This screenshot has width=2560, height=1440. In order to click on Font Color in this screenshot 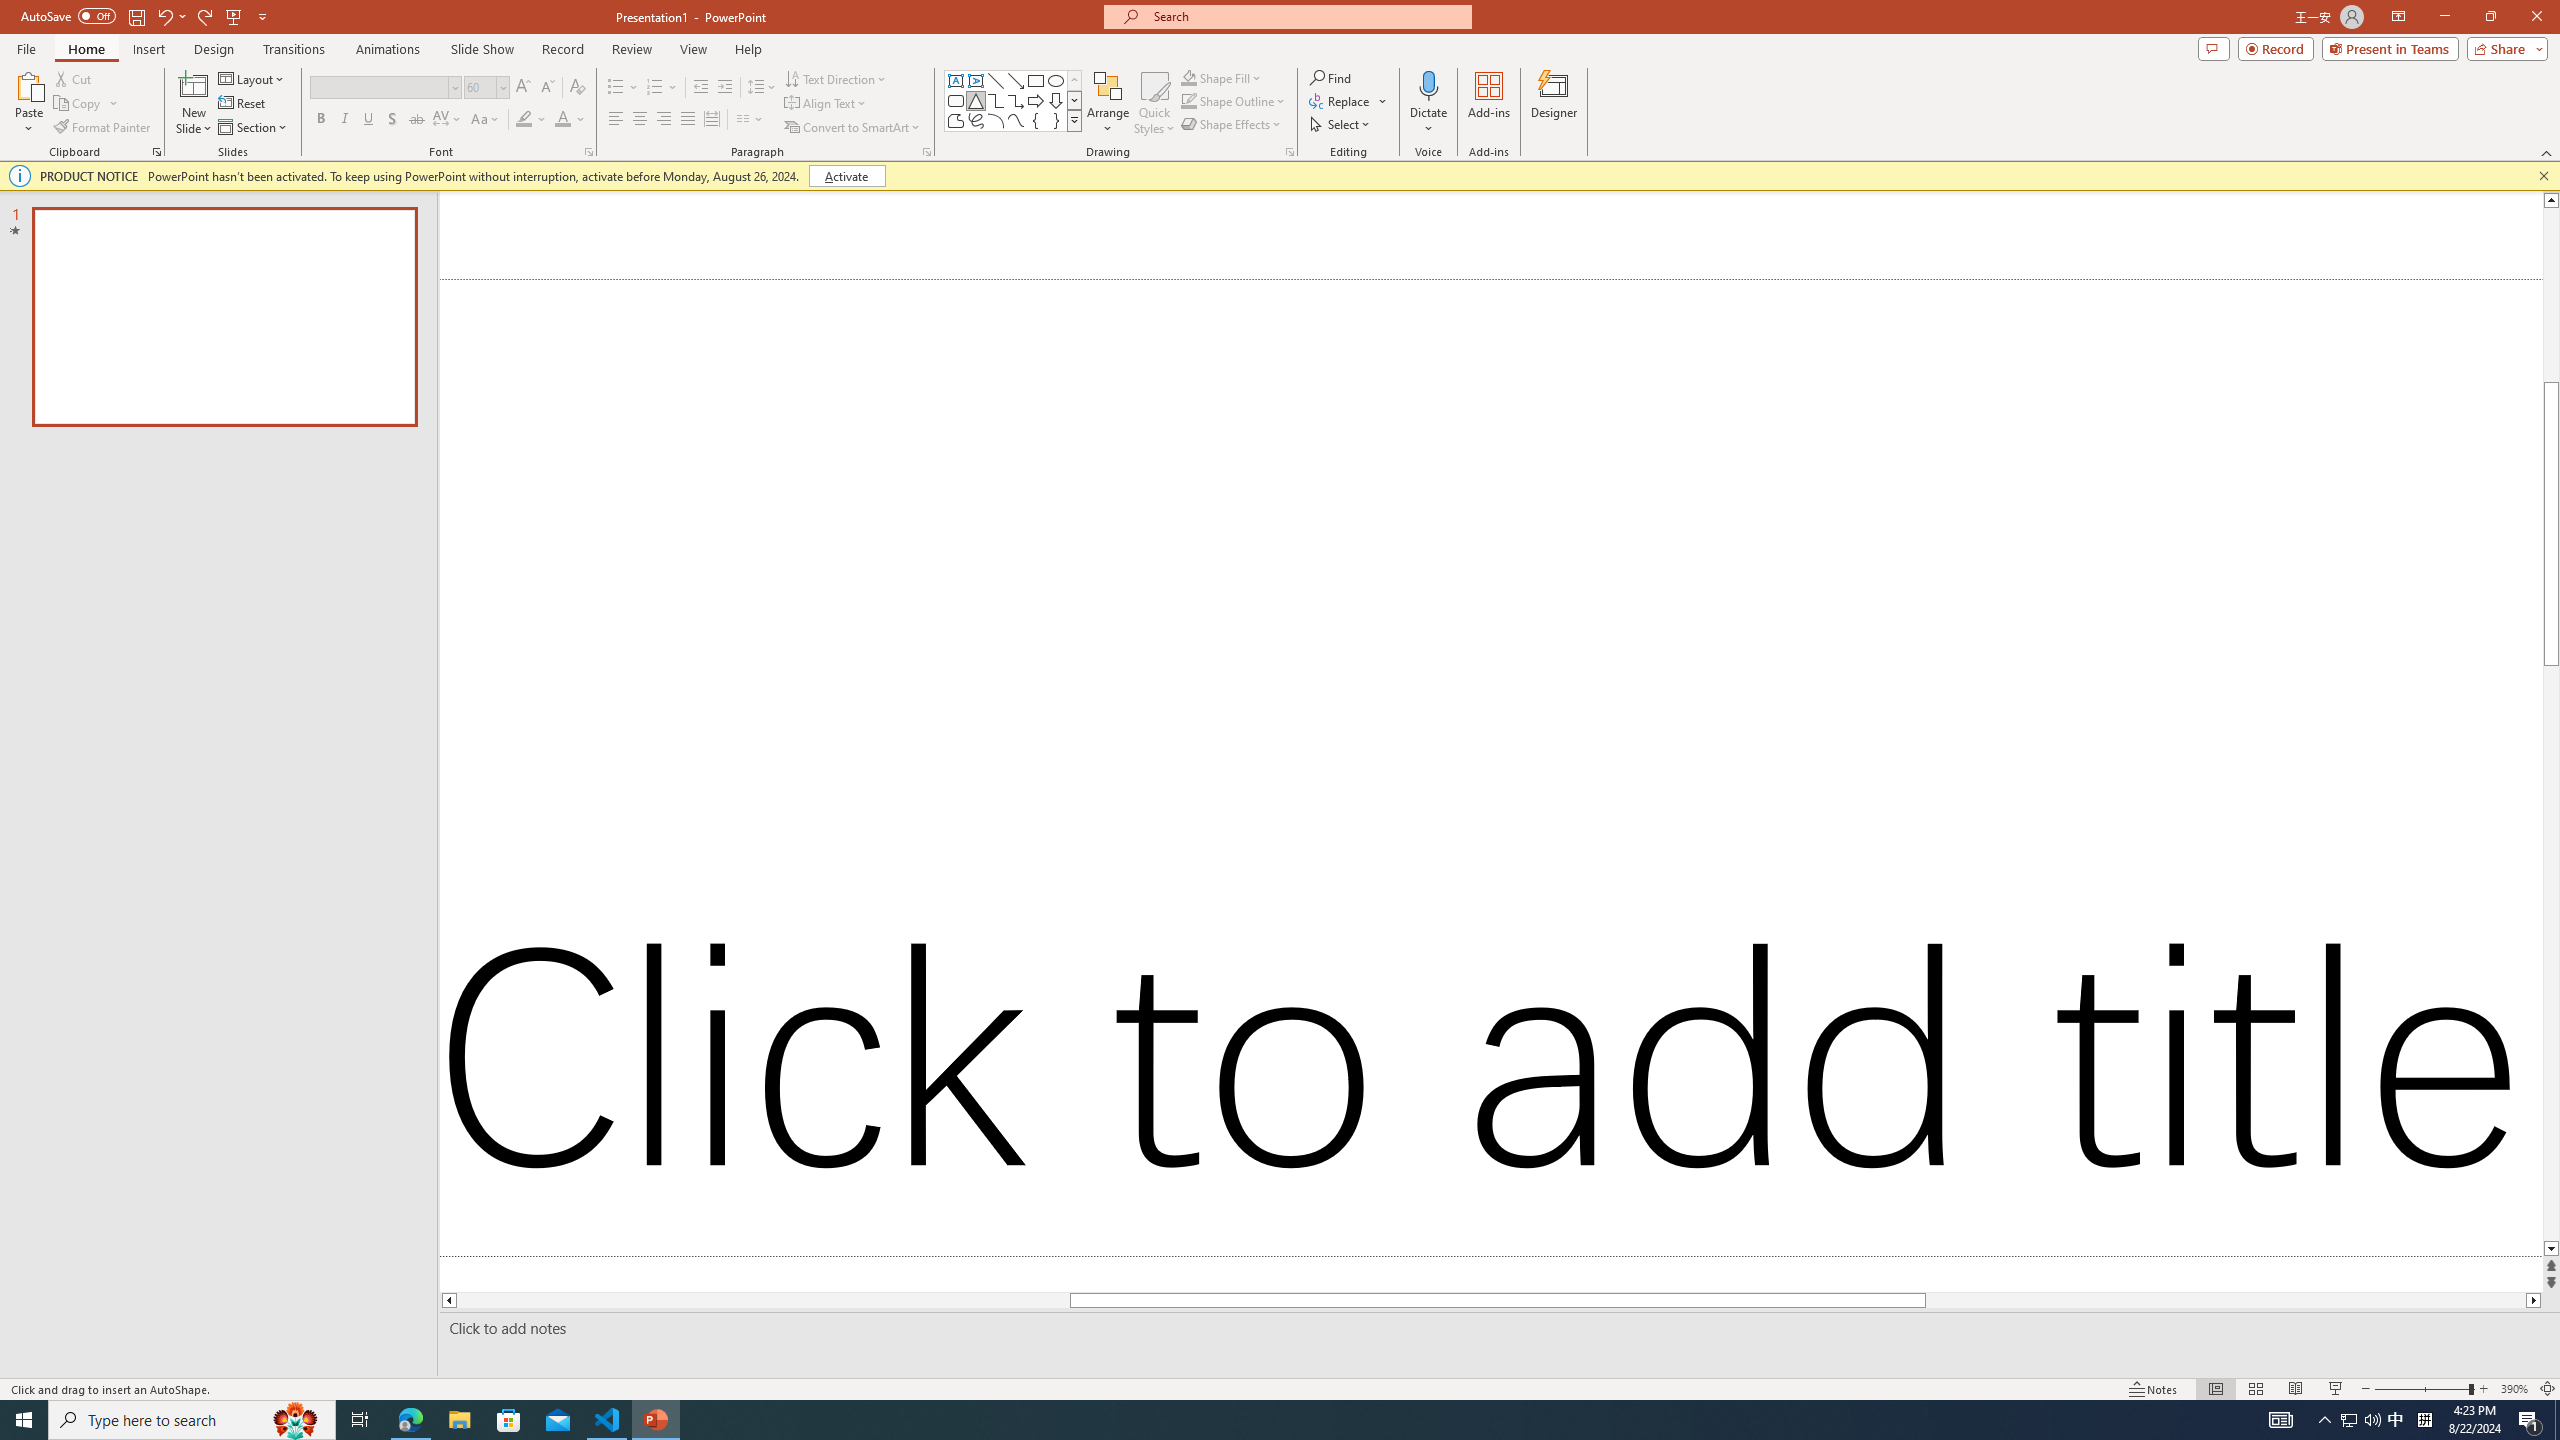, I will do `click(570, 120)`.